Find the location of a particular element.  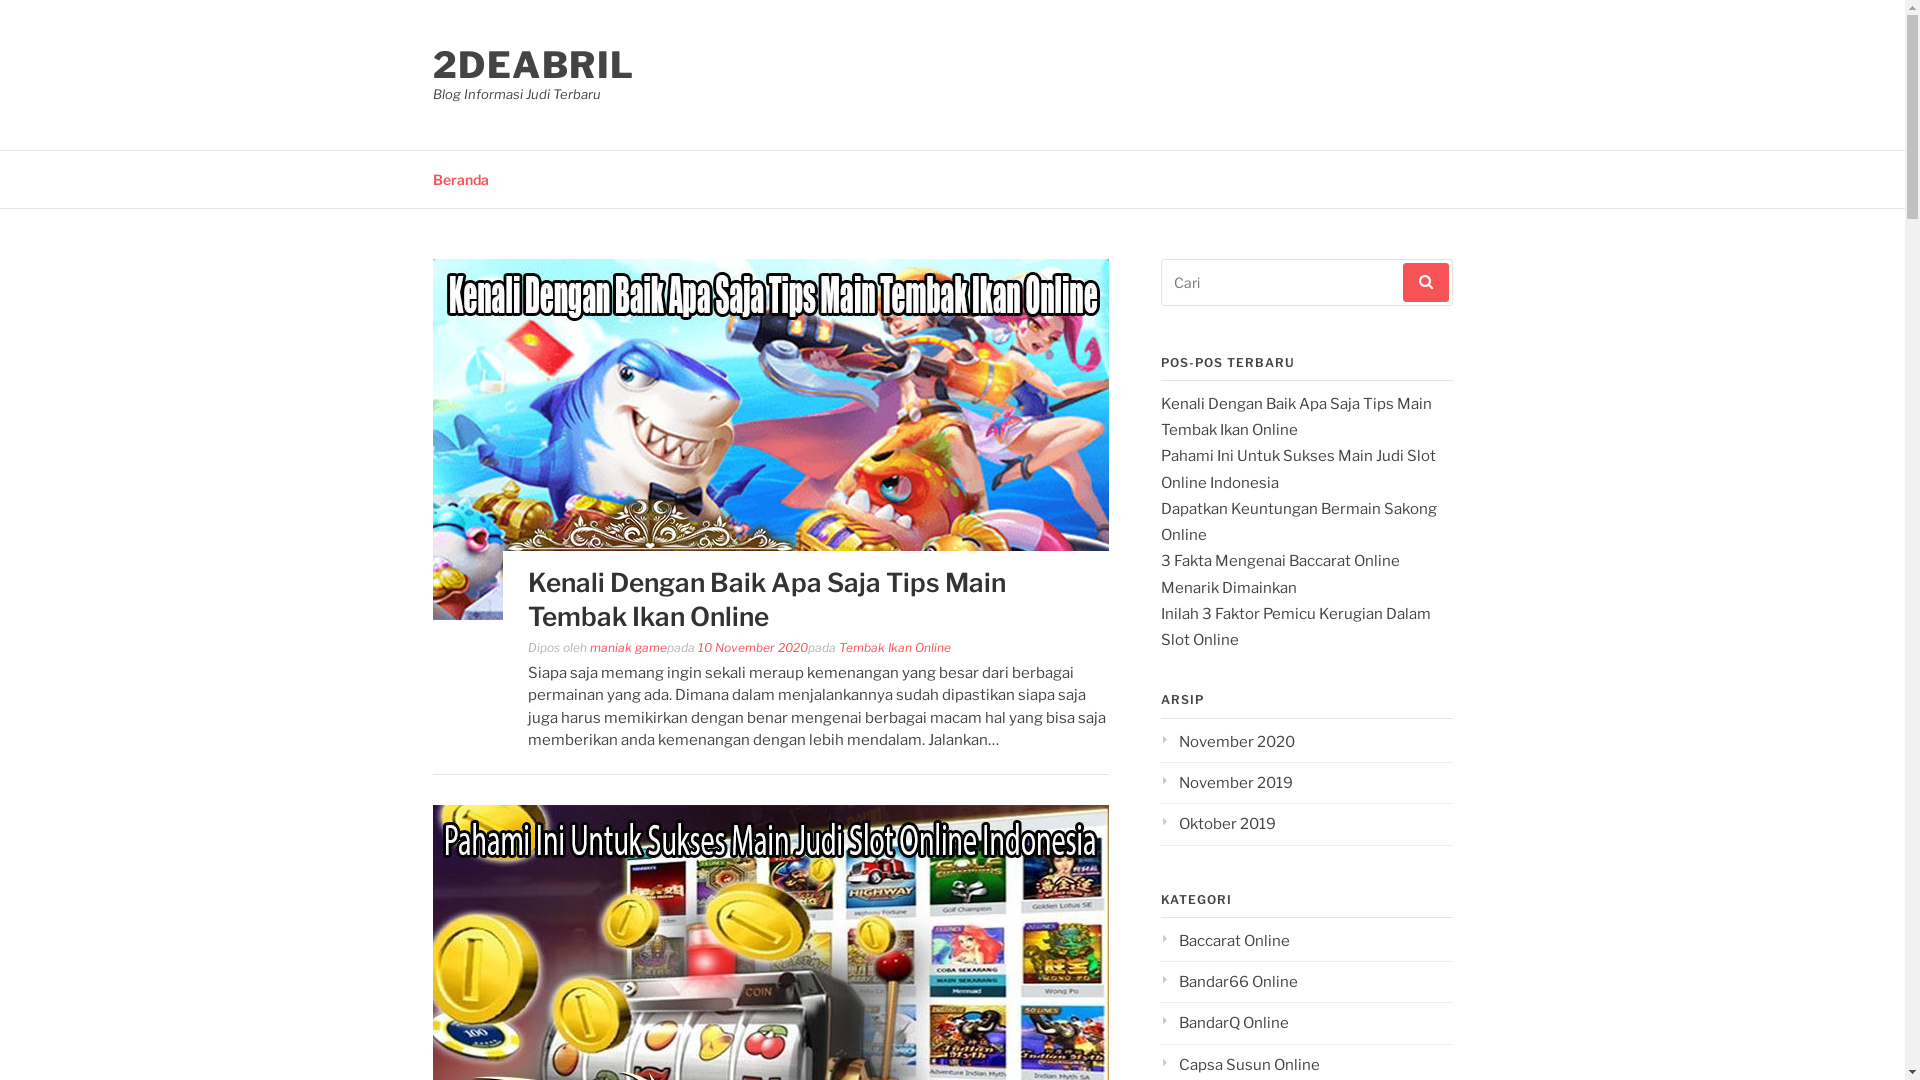

Kenali Dengan Baik Apa Saja Tips Main Tembak Ikan Online is located at coordinates (1296, 417).